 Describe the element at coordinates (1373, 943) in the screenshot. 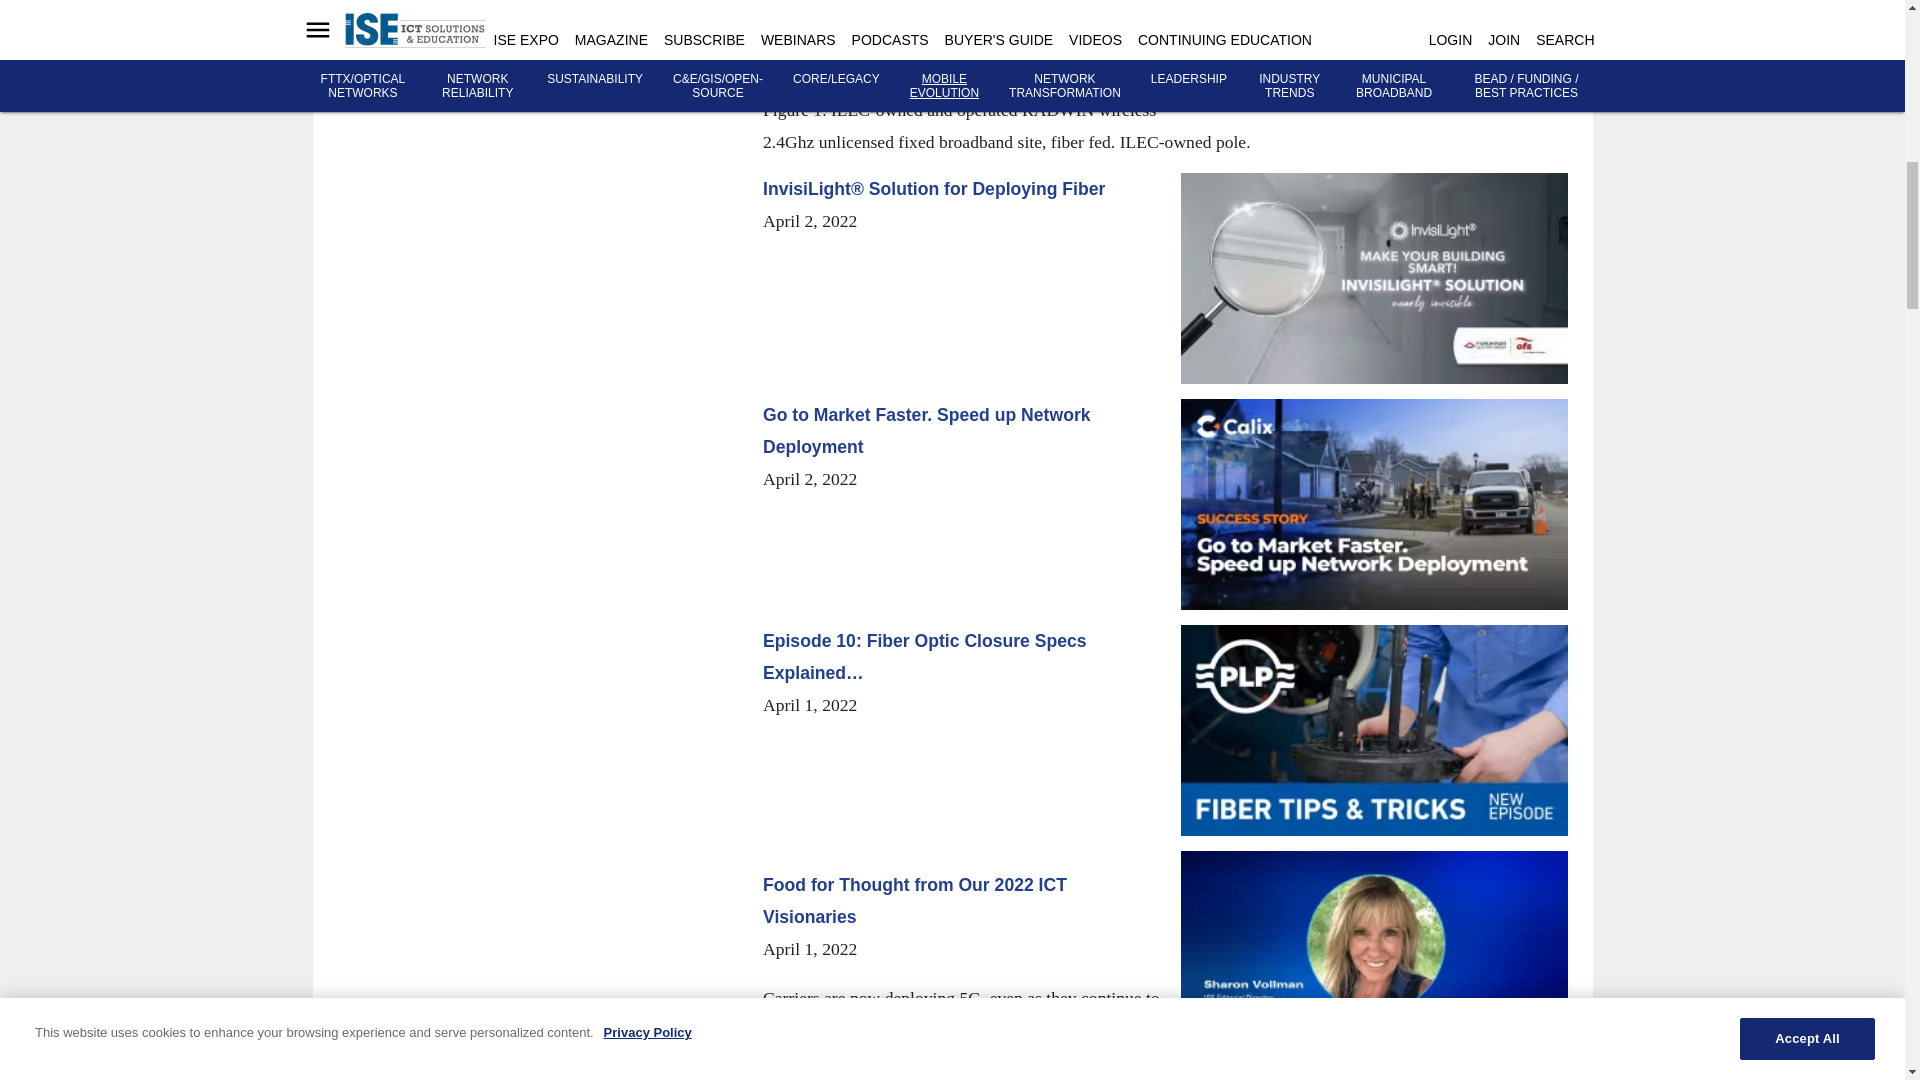

I see `Ise S Vollman2022 2x 300x144` at that location.